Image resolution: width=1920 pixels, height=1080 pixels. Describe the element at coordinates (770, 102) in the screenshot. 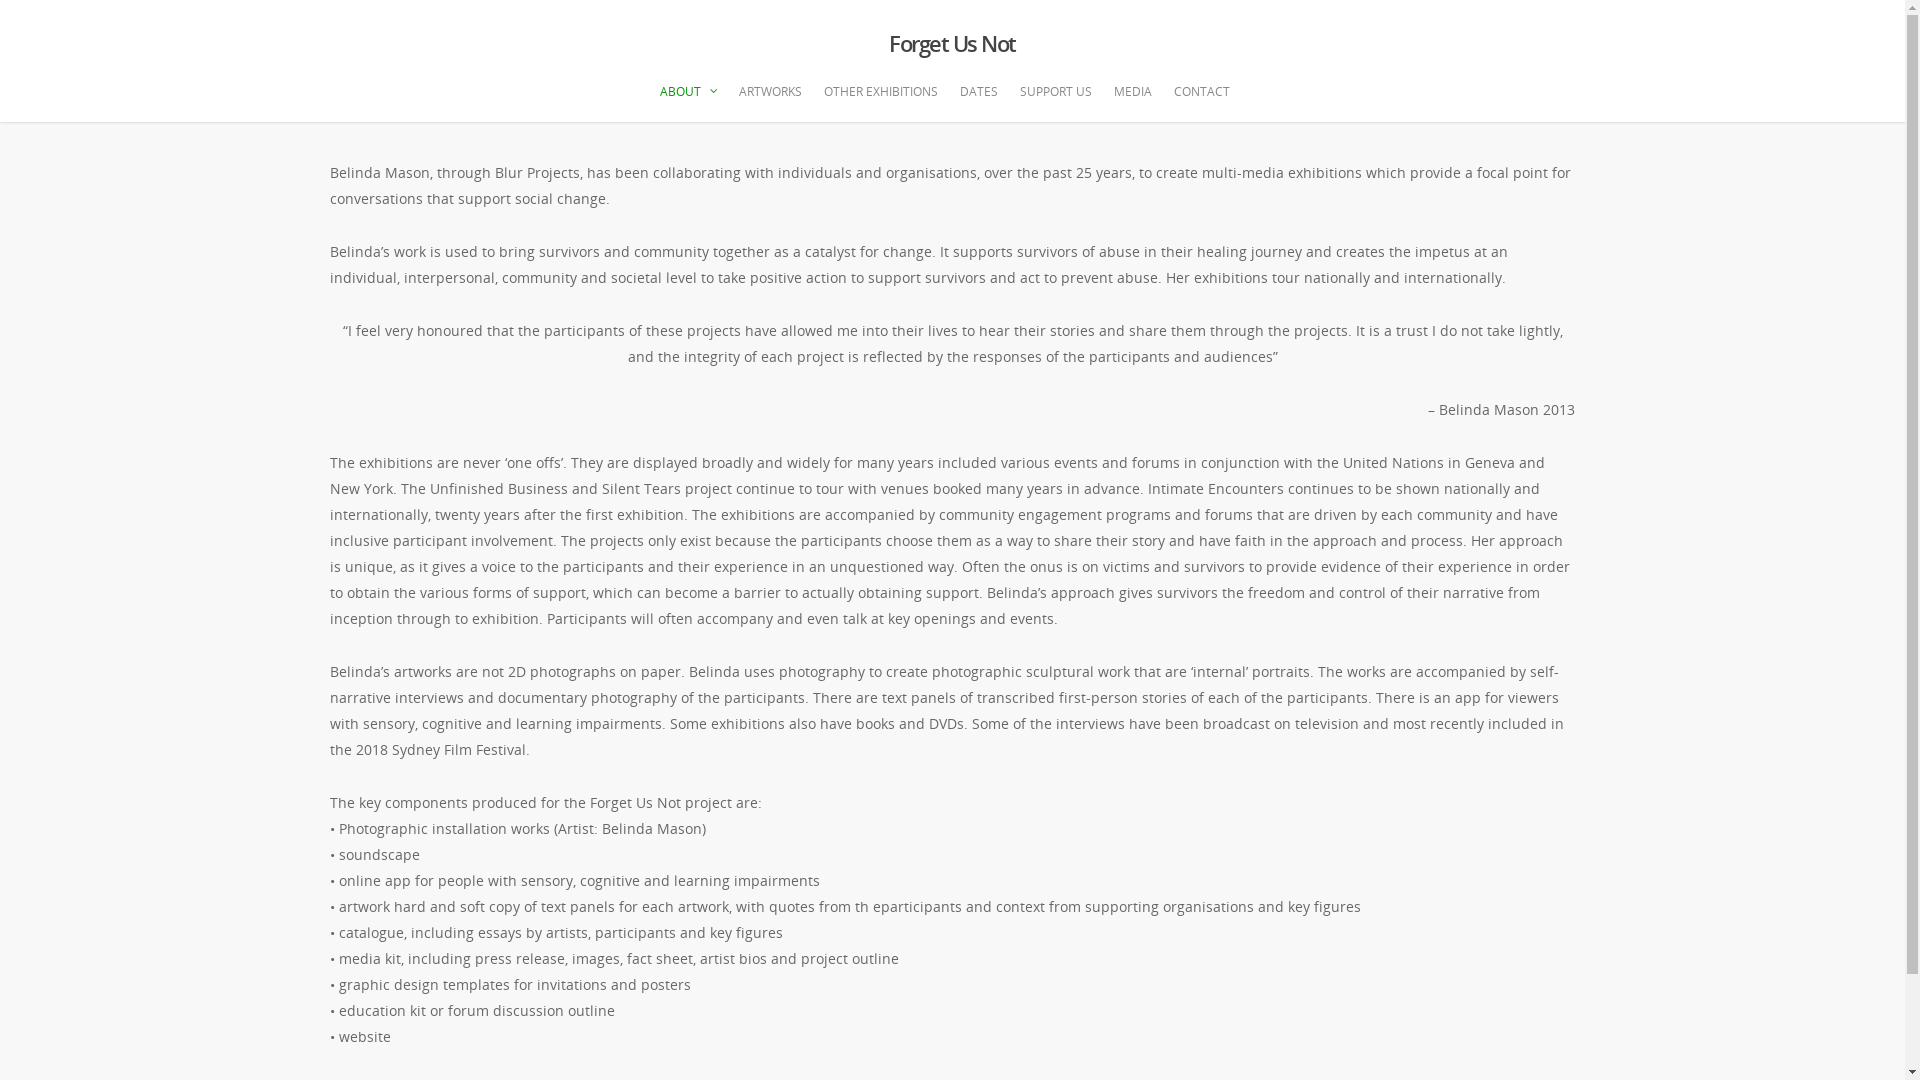

I see `ARTWORKS` at that location.